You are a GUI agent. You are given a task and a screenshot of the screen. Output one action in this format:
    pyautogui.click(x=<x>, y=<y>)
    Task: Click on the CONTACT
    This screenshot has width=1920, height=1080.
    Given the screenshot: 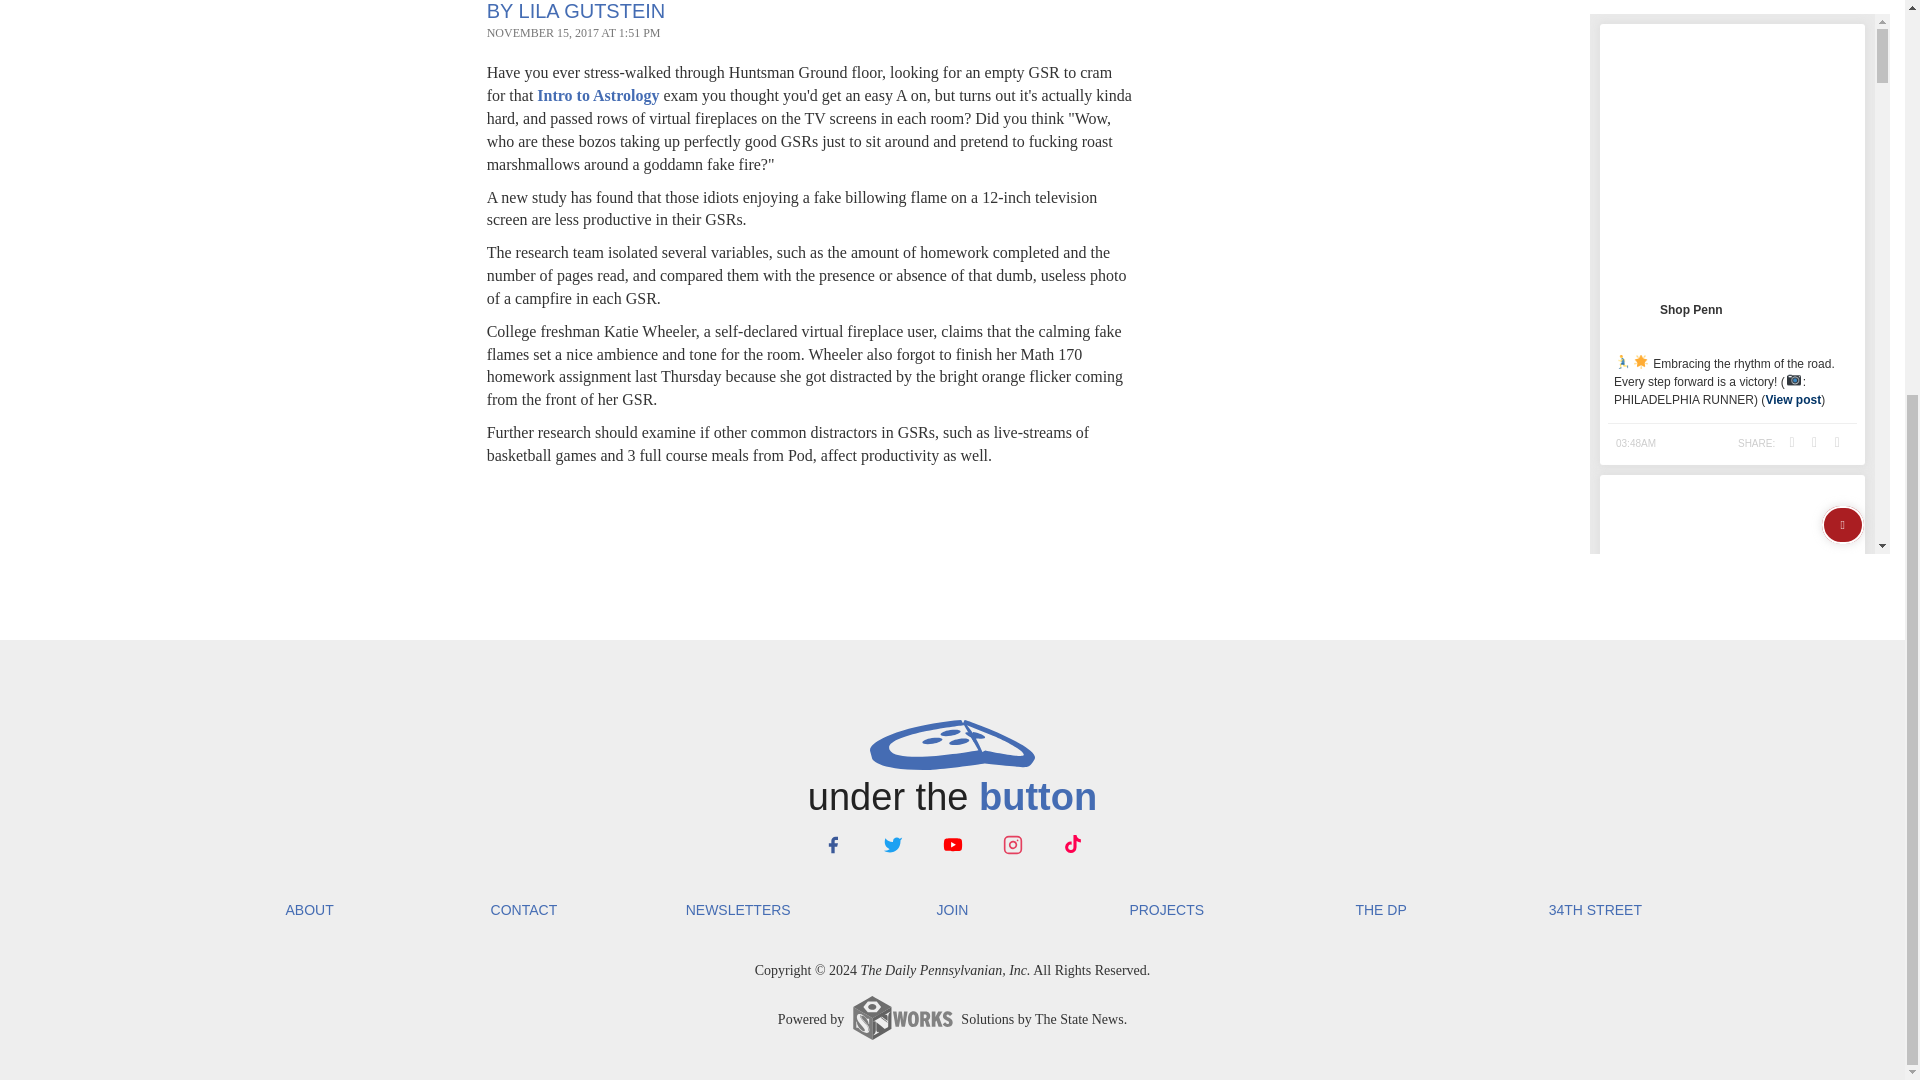 What is the action you would take?
    pyautogui.click(x=524, y=910)
    